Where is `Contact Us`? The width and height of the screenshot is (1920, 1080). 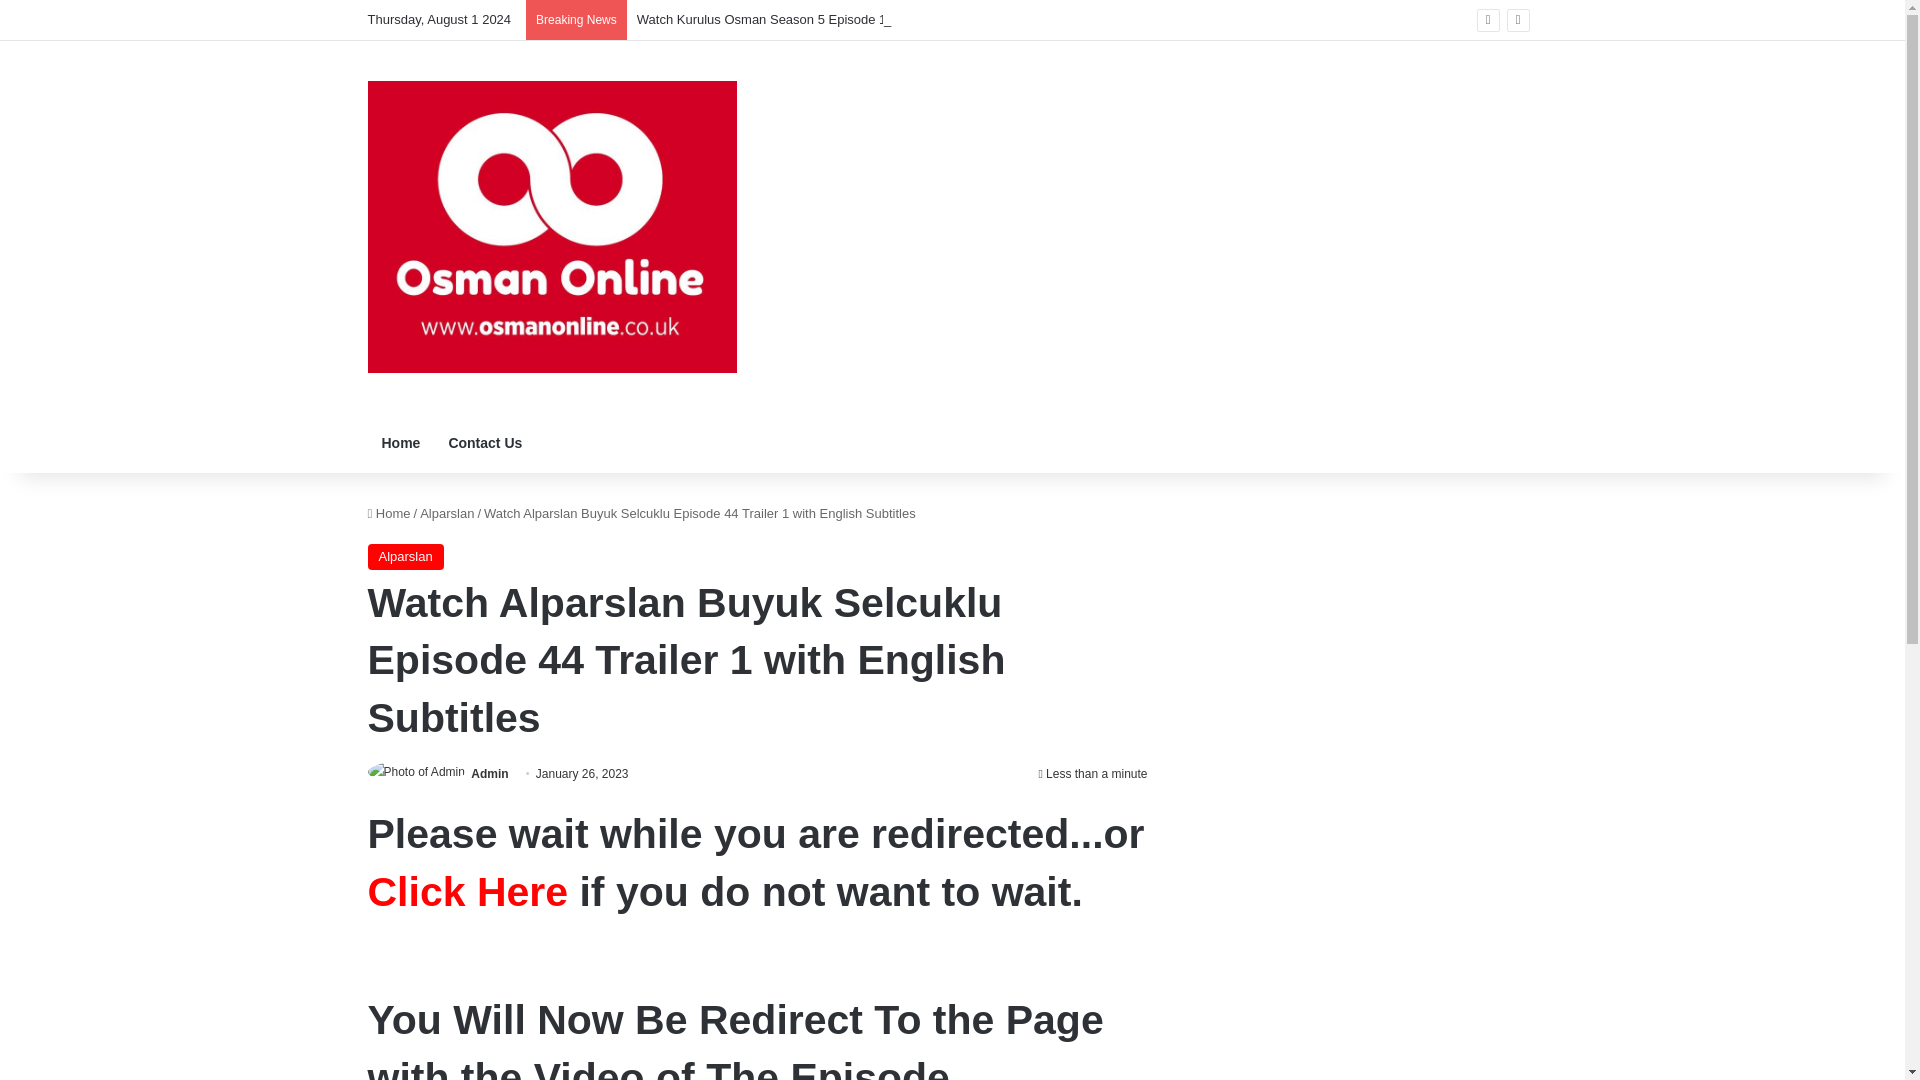
Contact Us is located at coordinates (484, 442).